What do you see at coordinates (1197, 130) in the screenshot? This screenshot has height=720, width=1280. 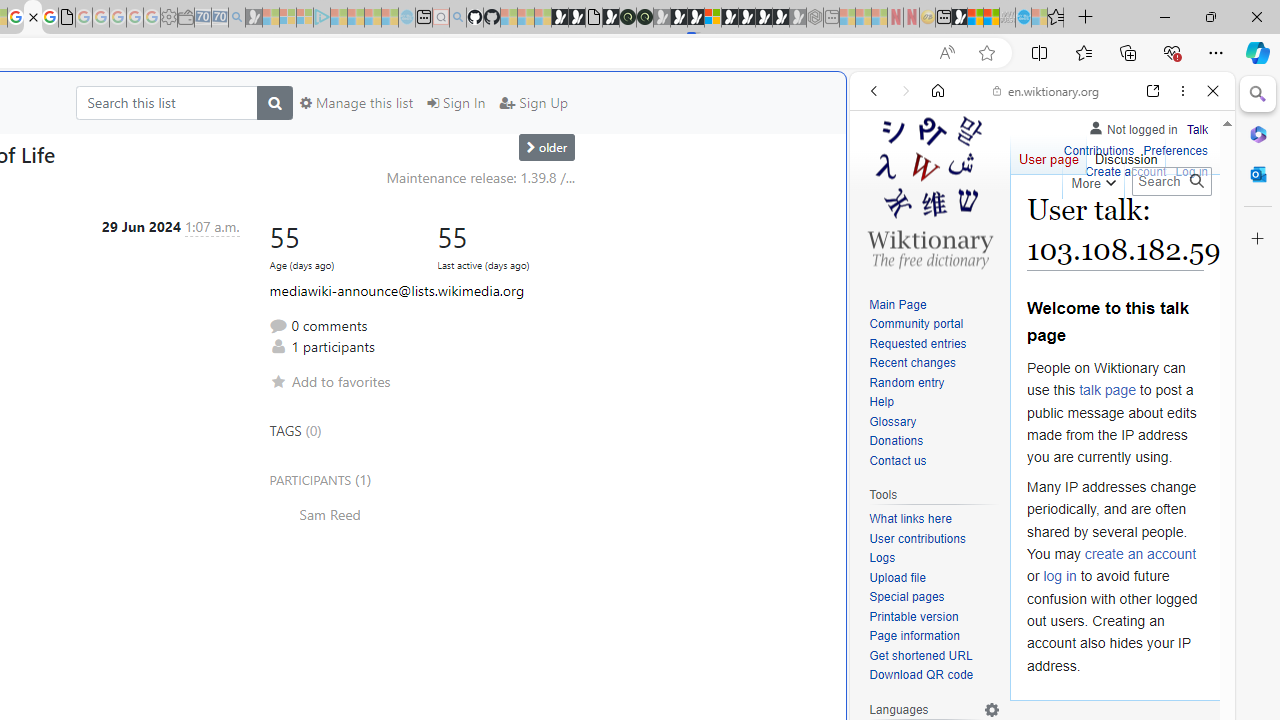 I see `Talk` at bounding box center [1197, 130].